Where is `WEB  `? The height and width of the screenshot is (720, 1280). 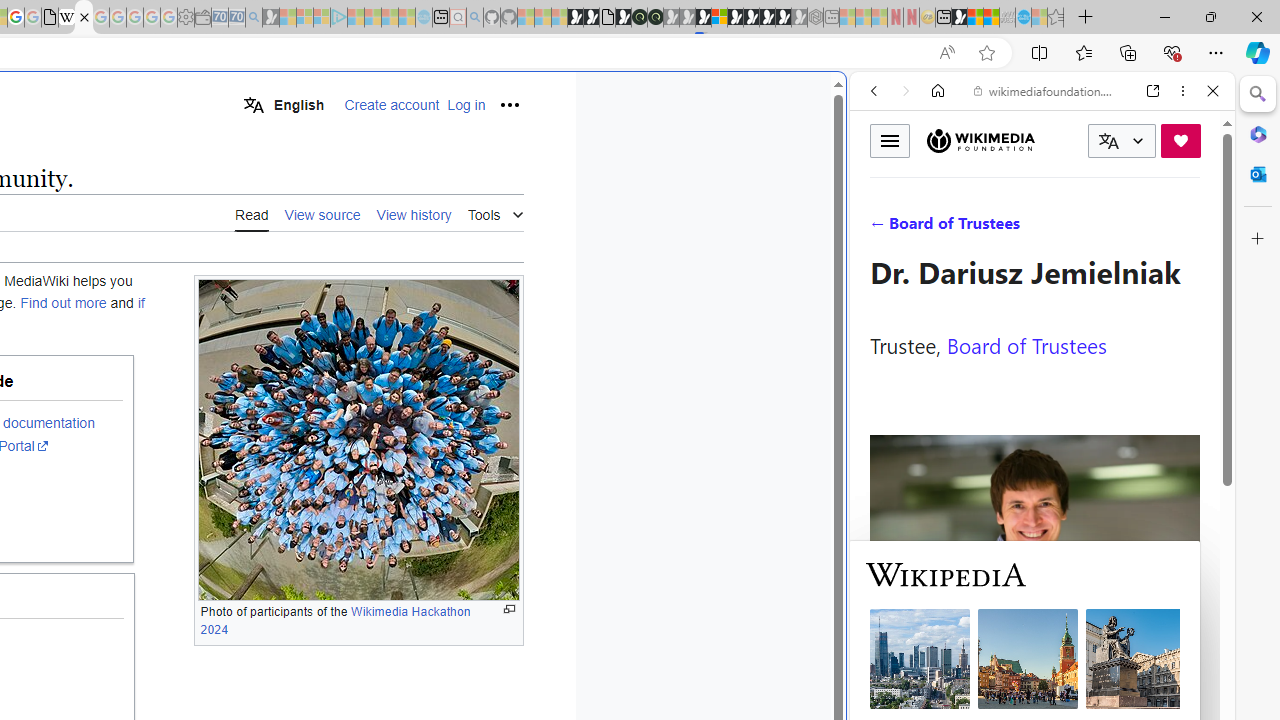 WEB   is located at coordinates (882, 228).